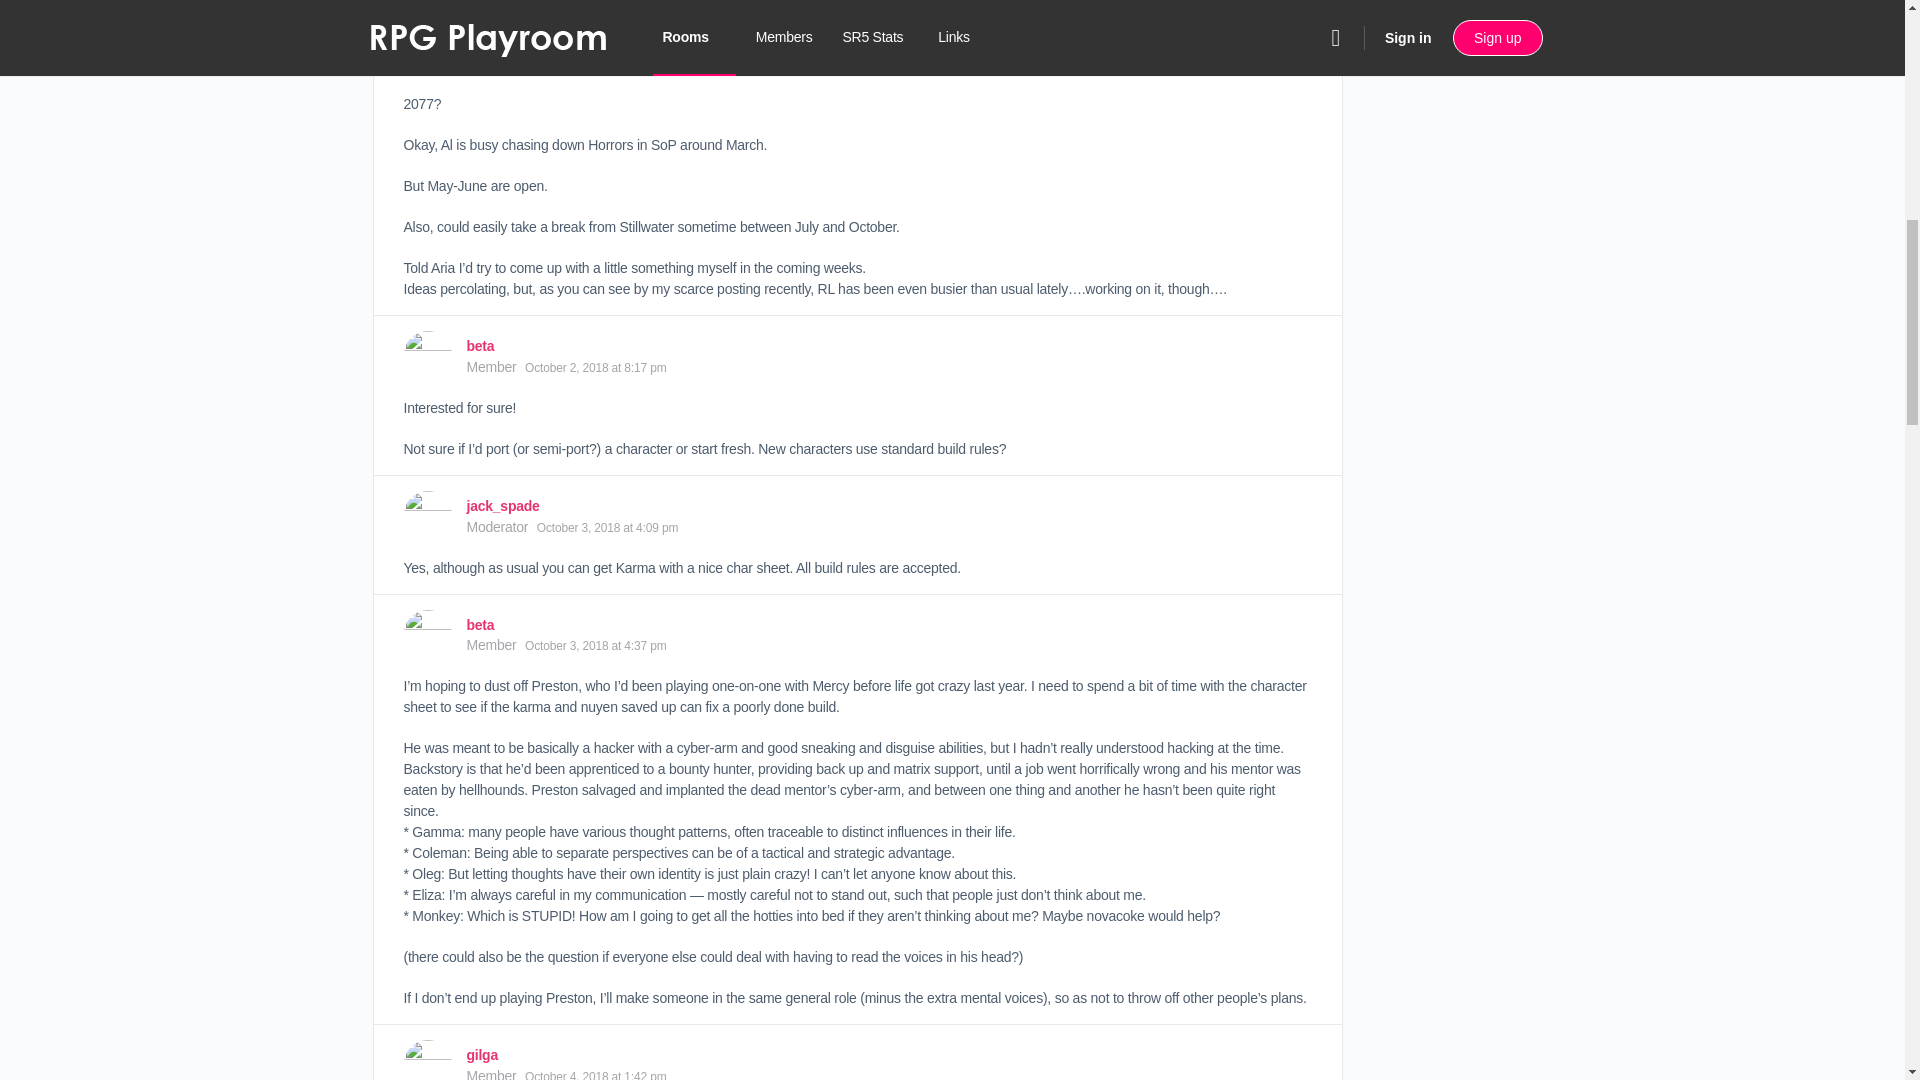 Image resolution: width=1920 pixels, height=1080 pixels. What do you see at coordinates (427, 634) in the screenshot?
I see `View beta's profile` at bounding box center [427, 634].